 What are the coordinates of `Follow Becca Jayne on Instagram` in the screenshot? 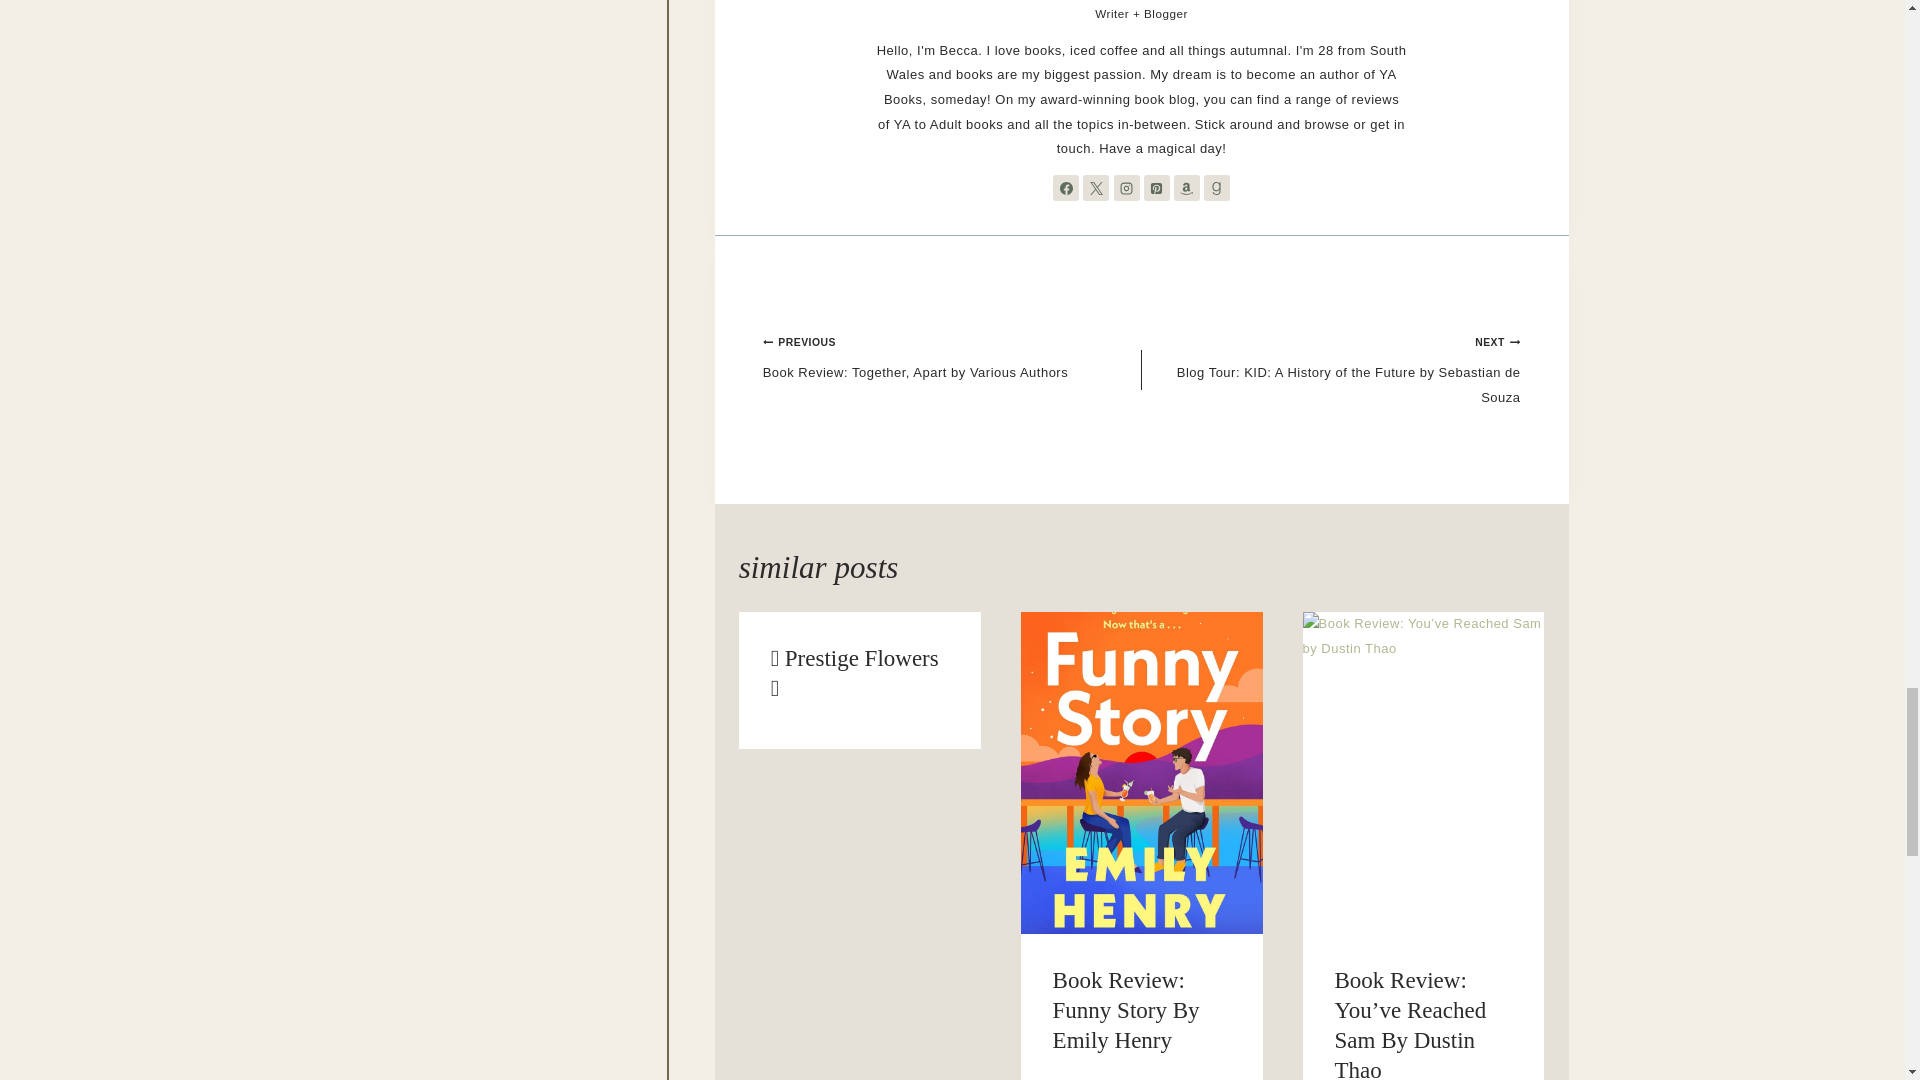 It's located at (1126, 187).